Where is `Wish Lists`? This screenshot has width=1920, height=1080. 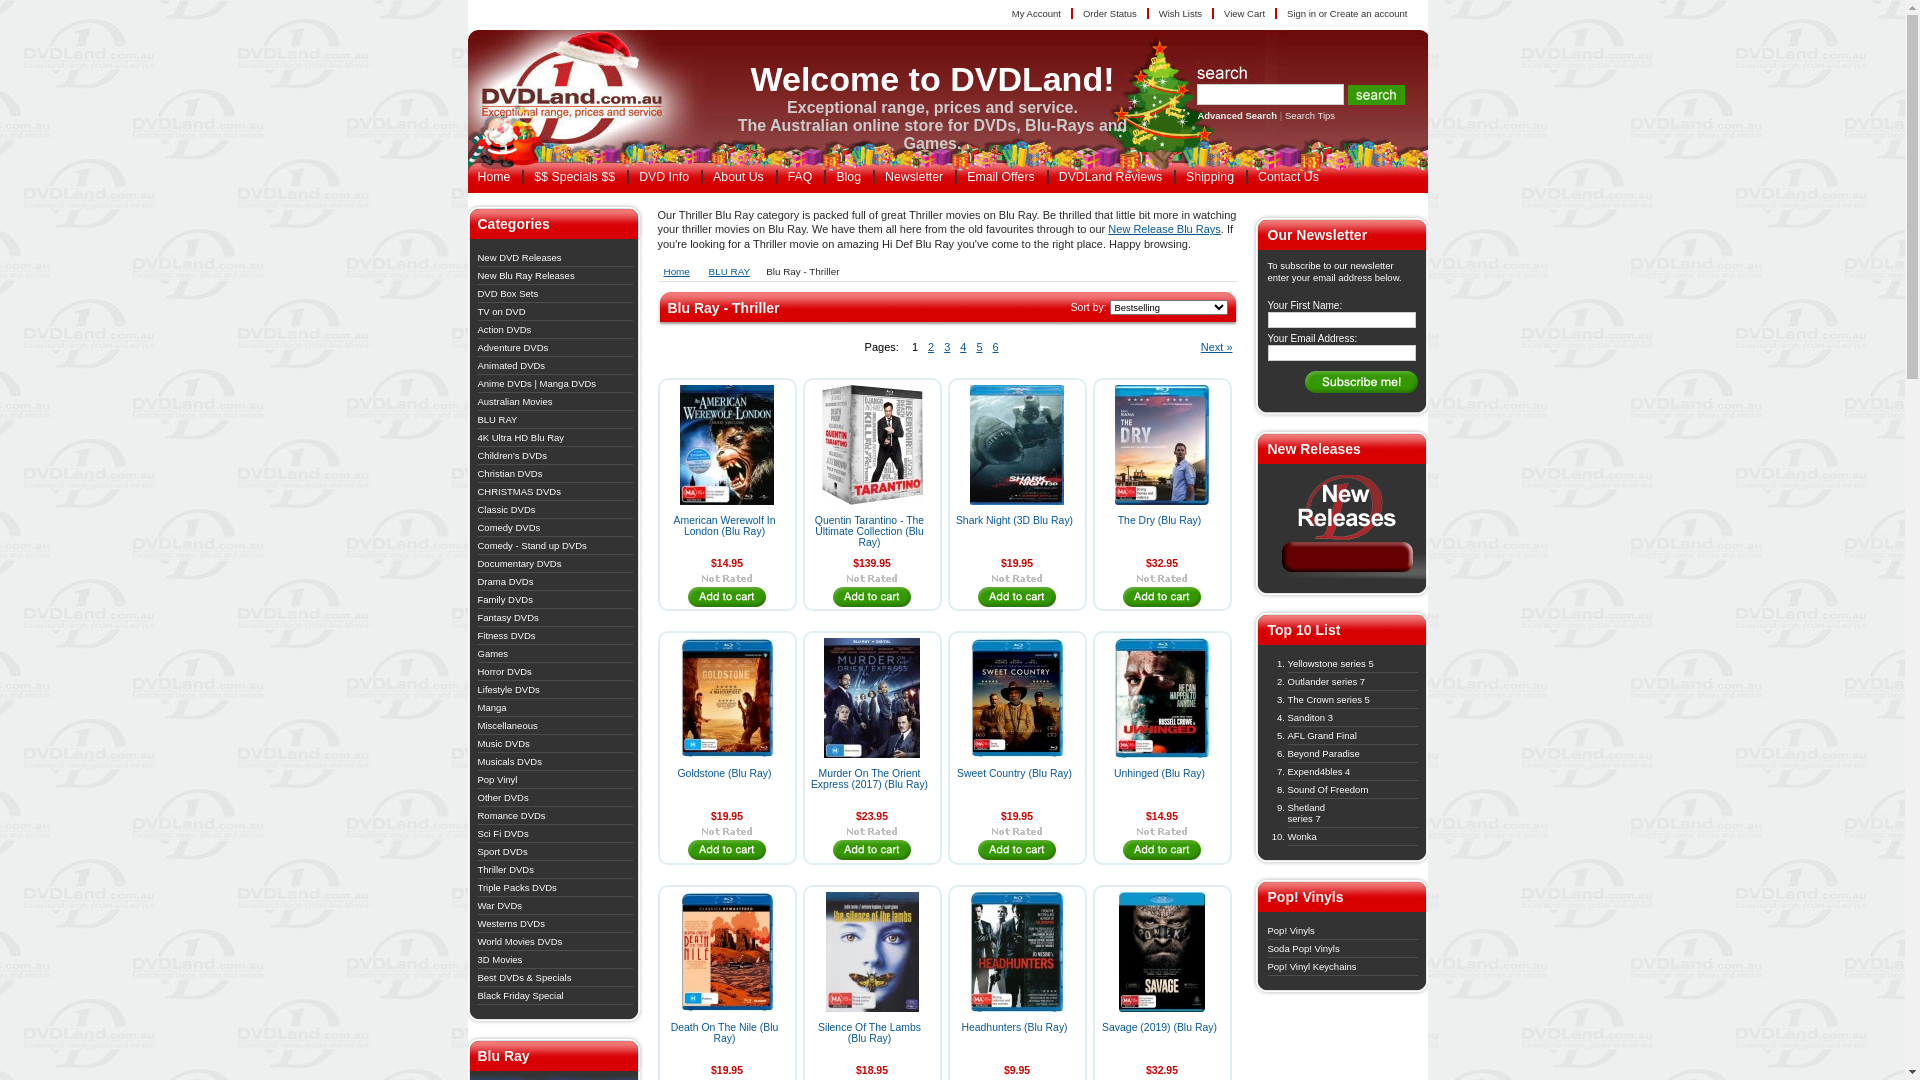
Wish Lists is located at coordinates (1182, 14).